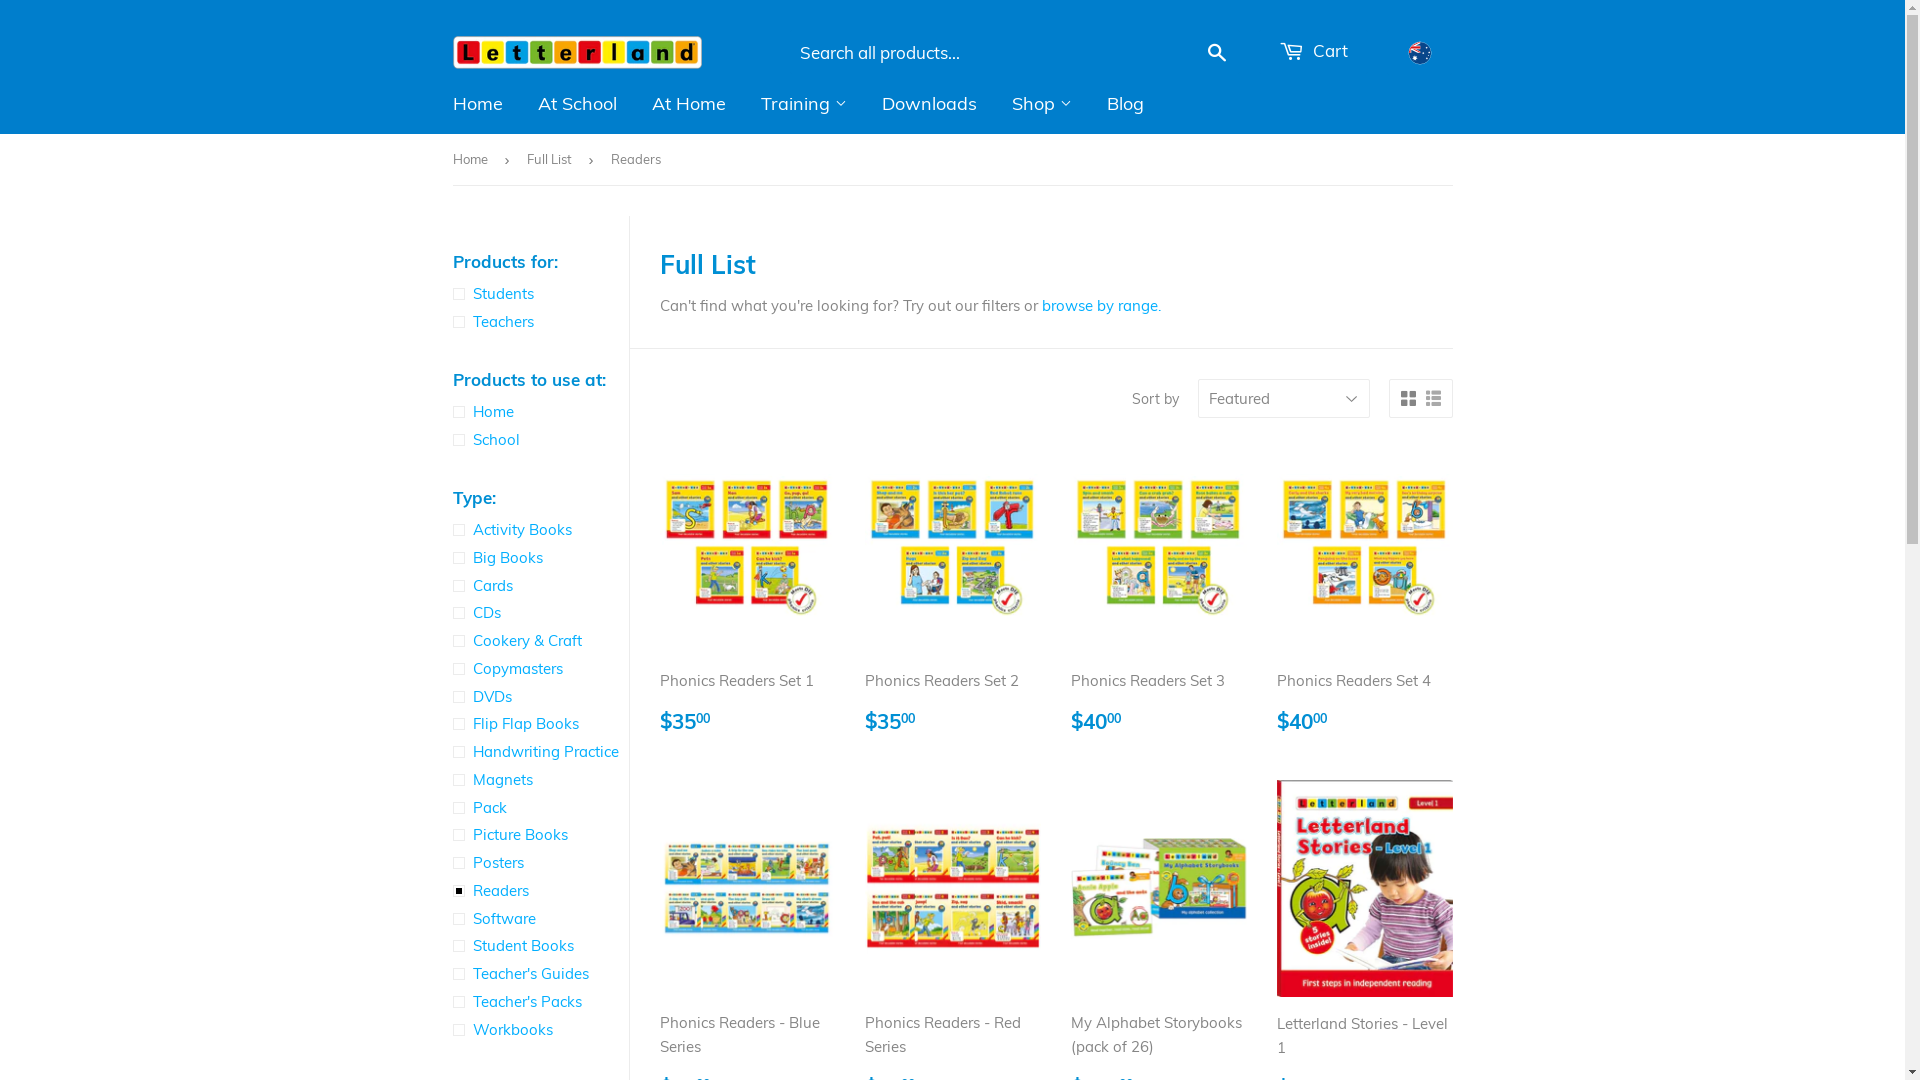 The height and width of the screenshot is (1080, 1920). I want to click on At School, so click(576, 104).